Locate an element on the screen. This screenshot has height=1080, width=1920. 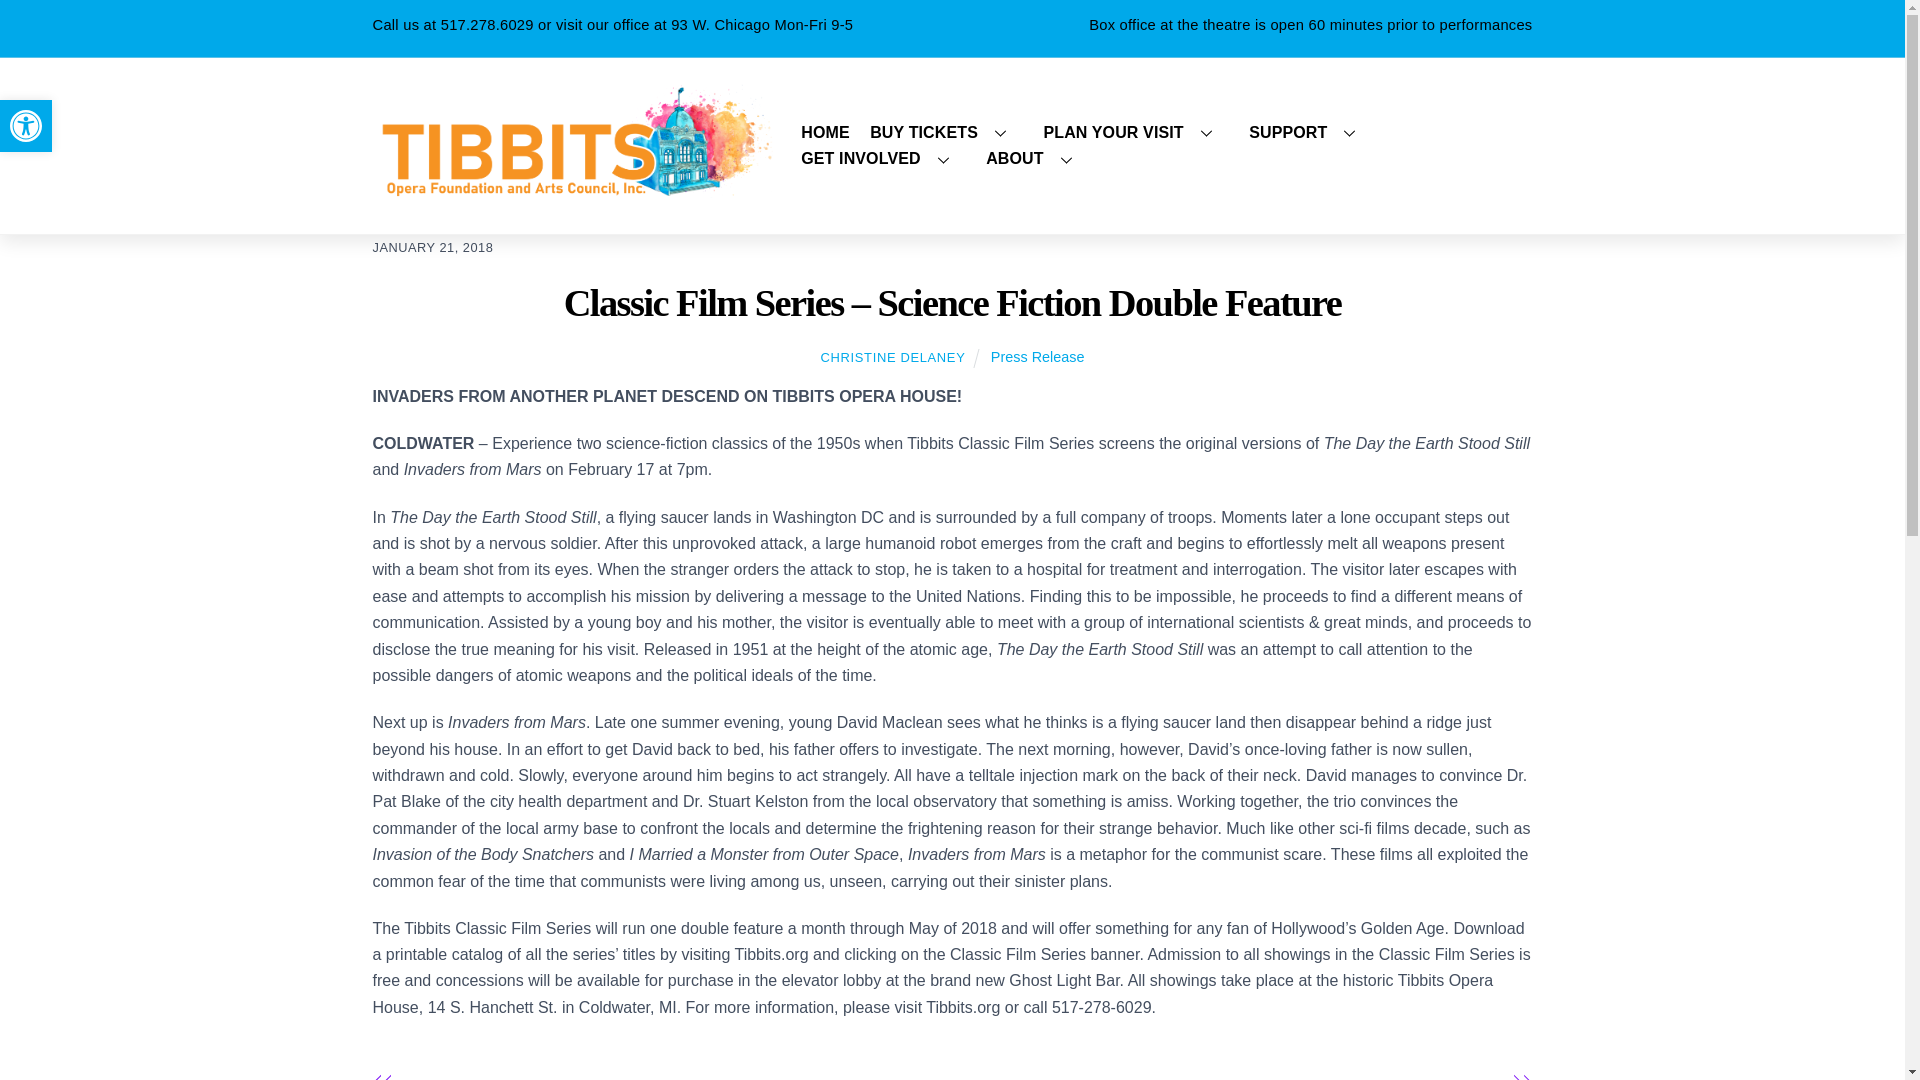
HOME is located at coordinates (1162, 146).